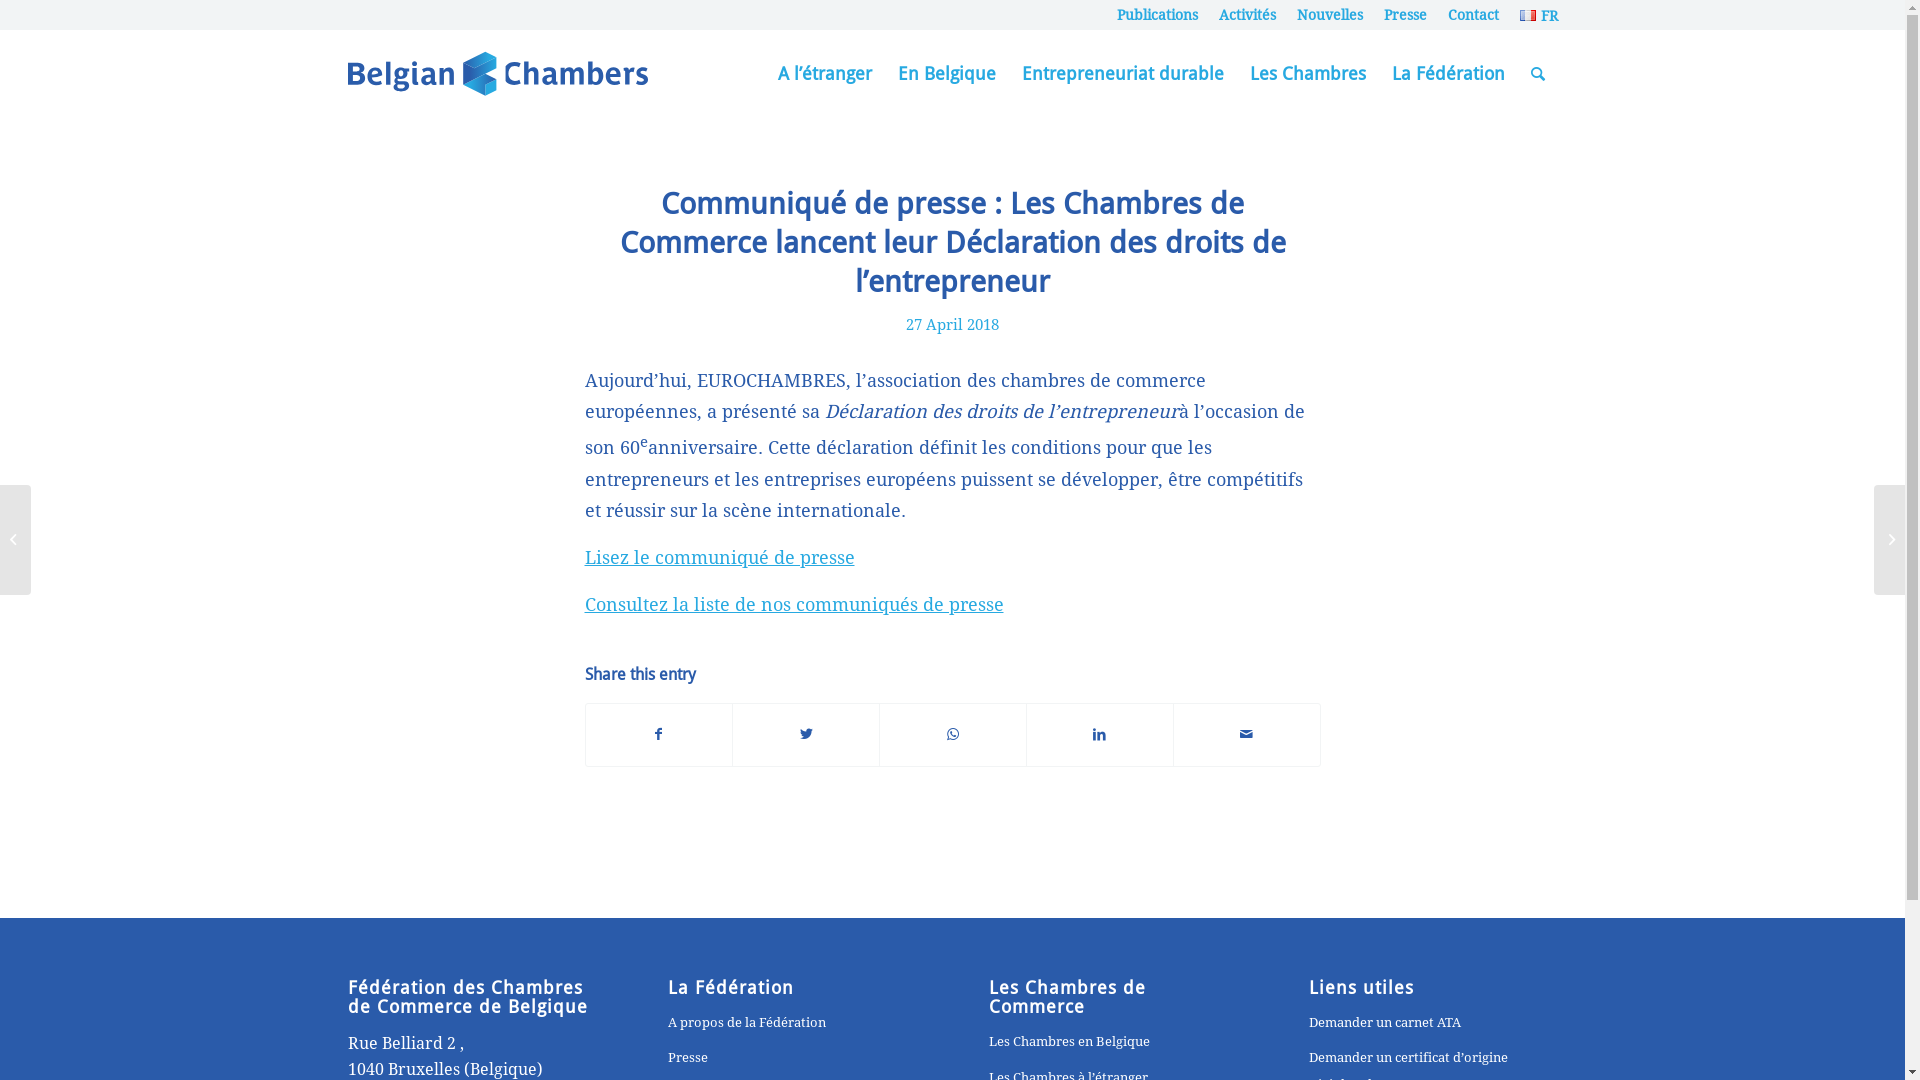 The height and width of the screenshot is (1080, 1920). What do you see at coordinates (1307, 74) in the screenshot?
I see `Les Chambres` at bounding box center [1307, 74].